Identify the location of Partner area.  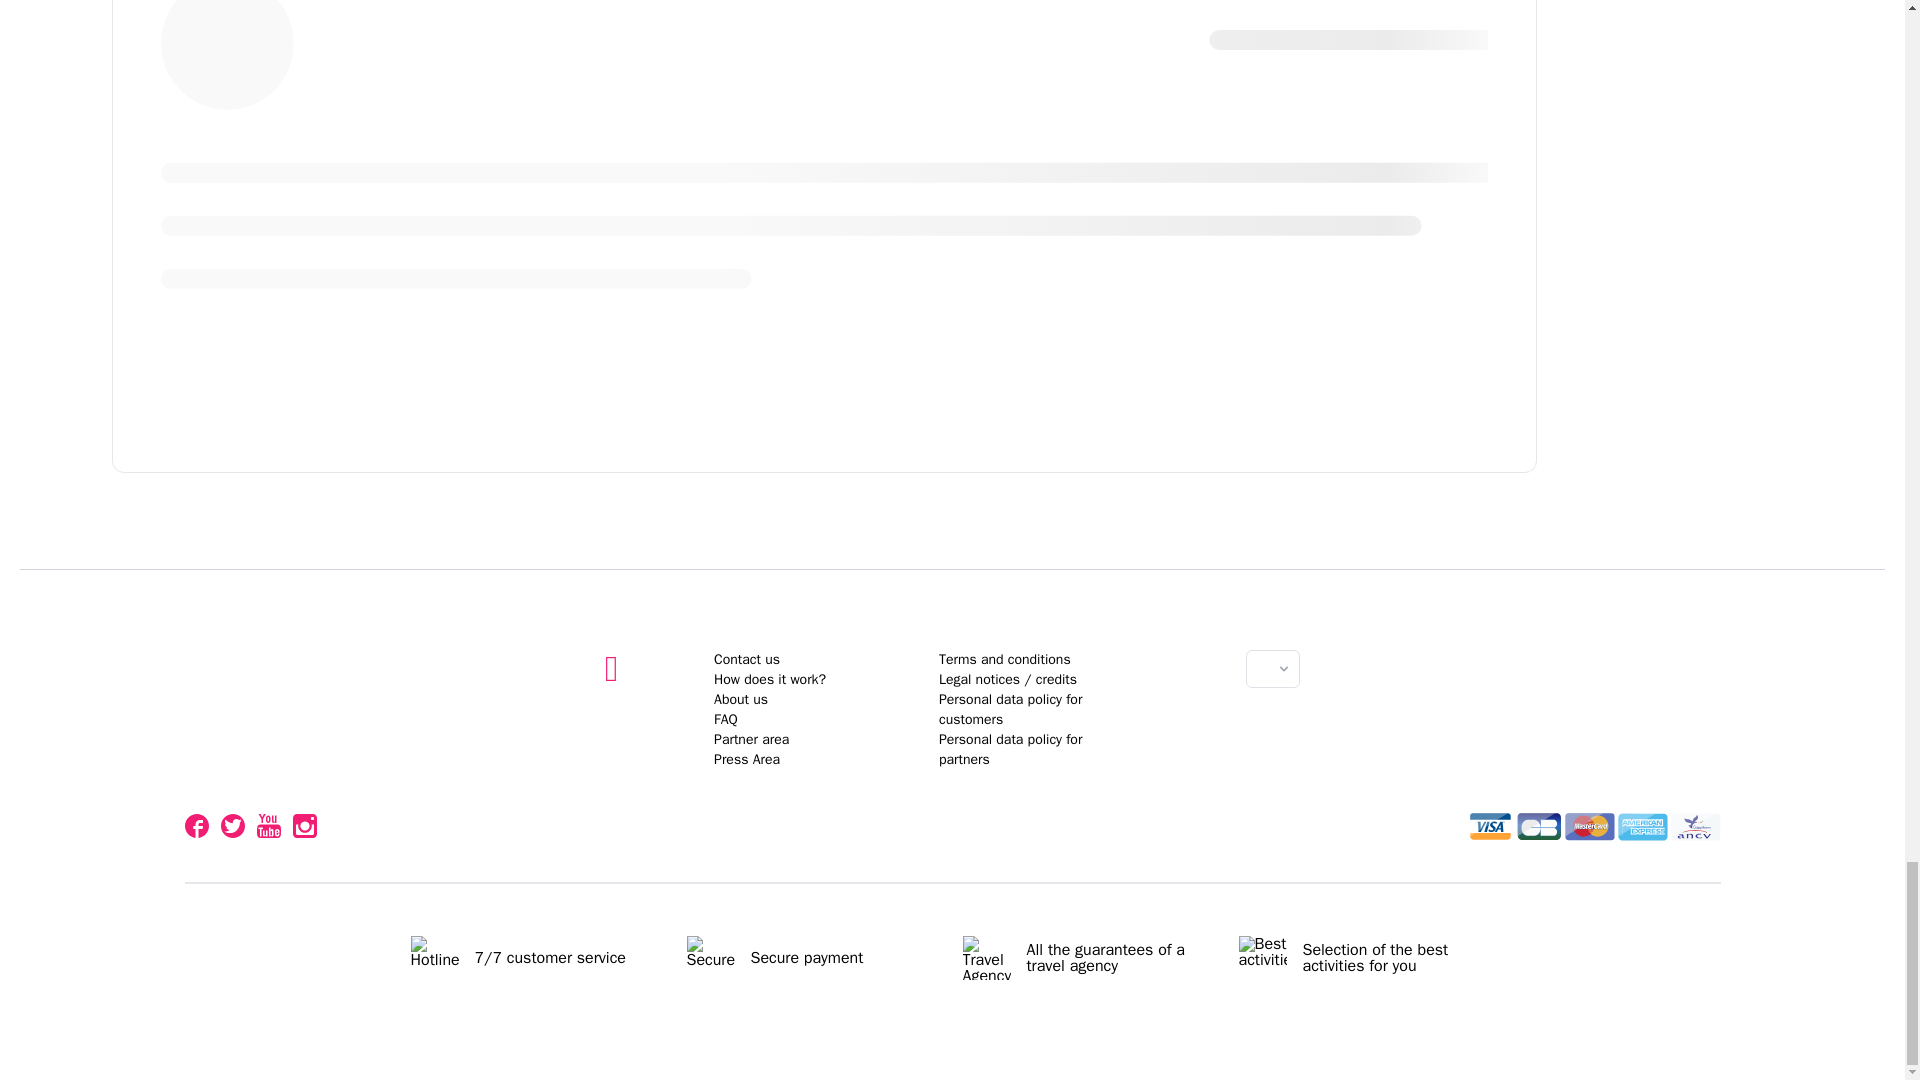
(752, 740).